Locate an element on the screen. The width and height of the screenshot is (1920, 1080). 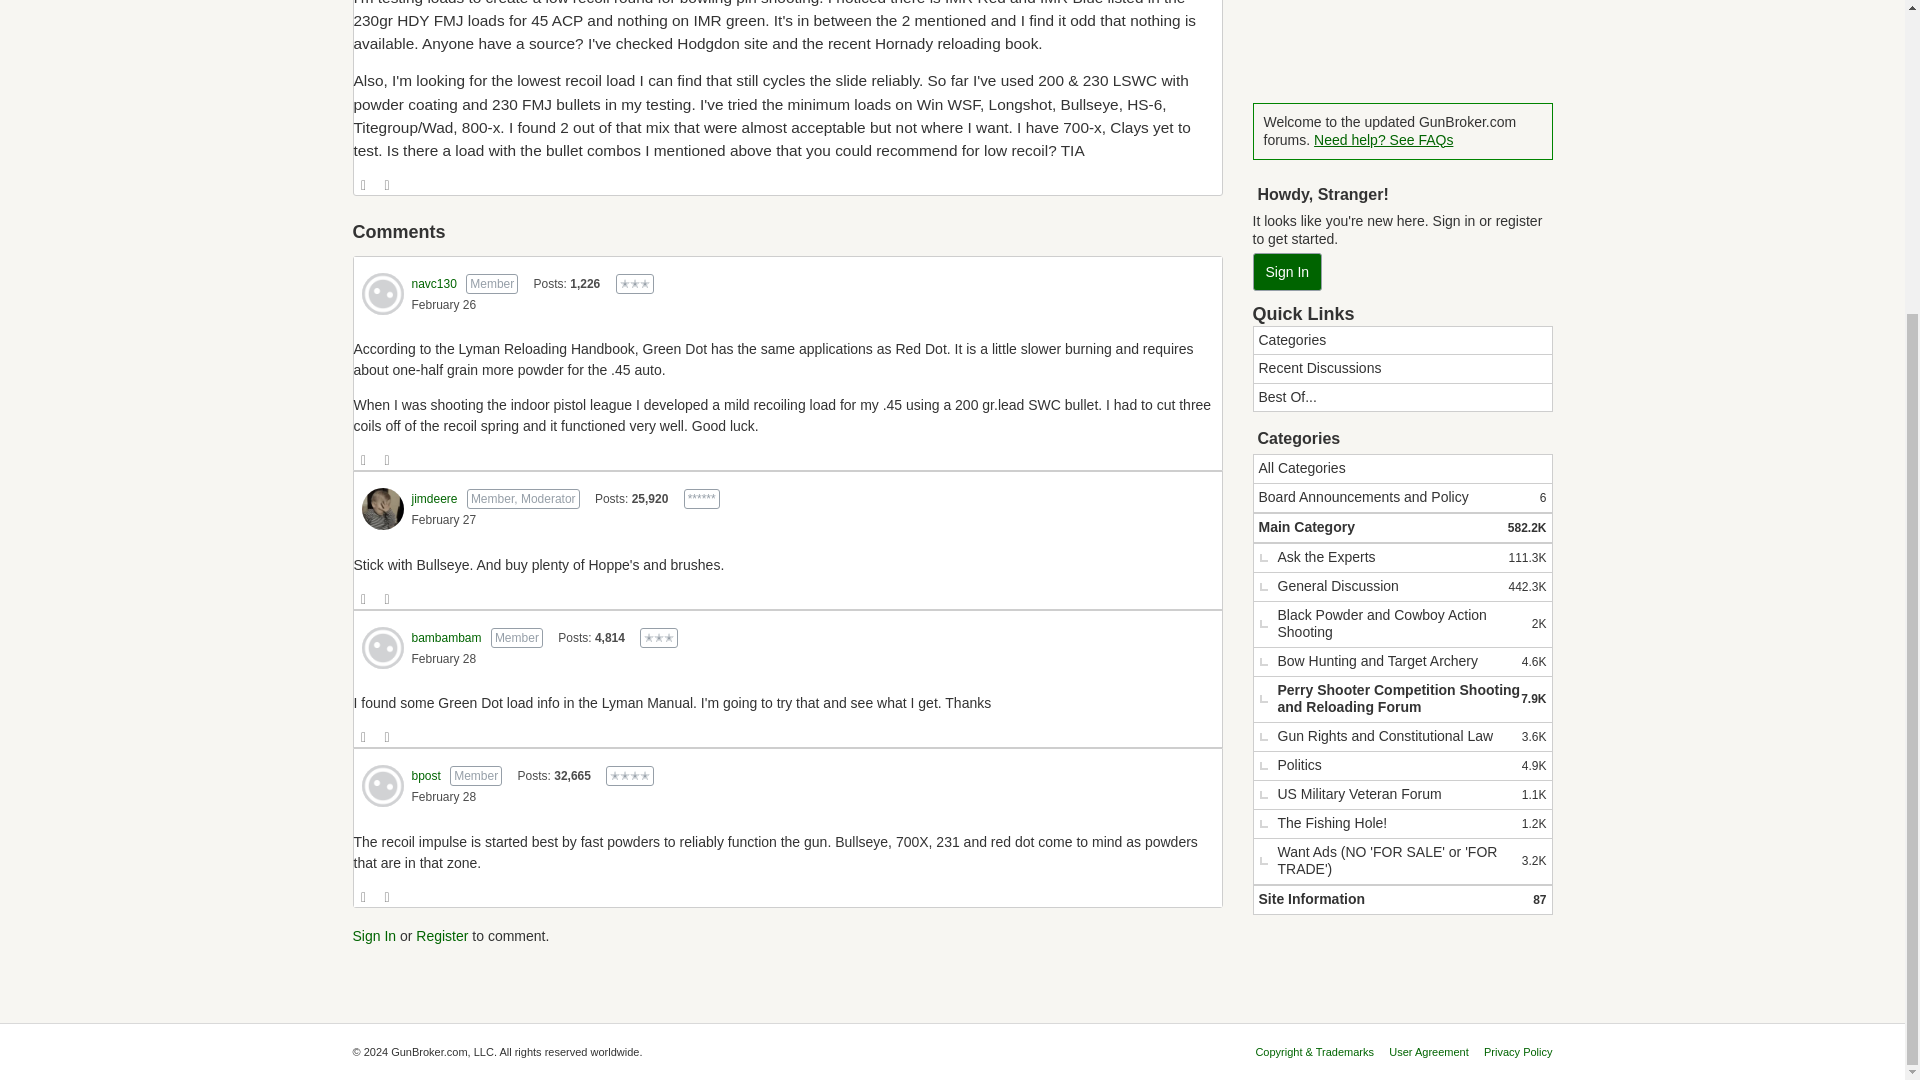
Moderator is located at coordinates (702, 498).